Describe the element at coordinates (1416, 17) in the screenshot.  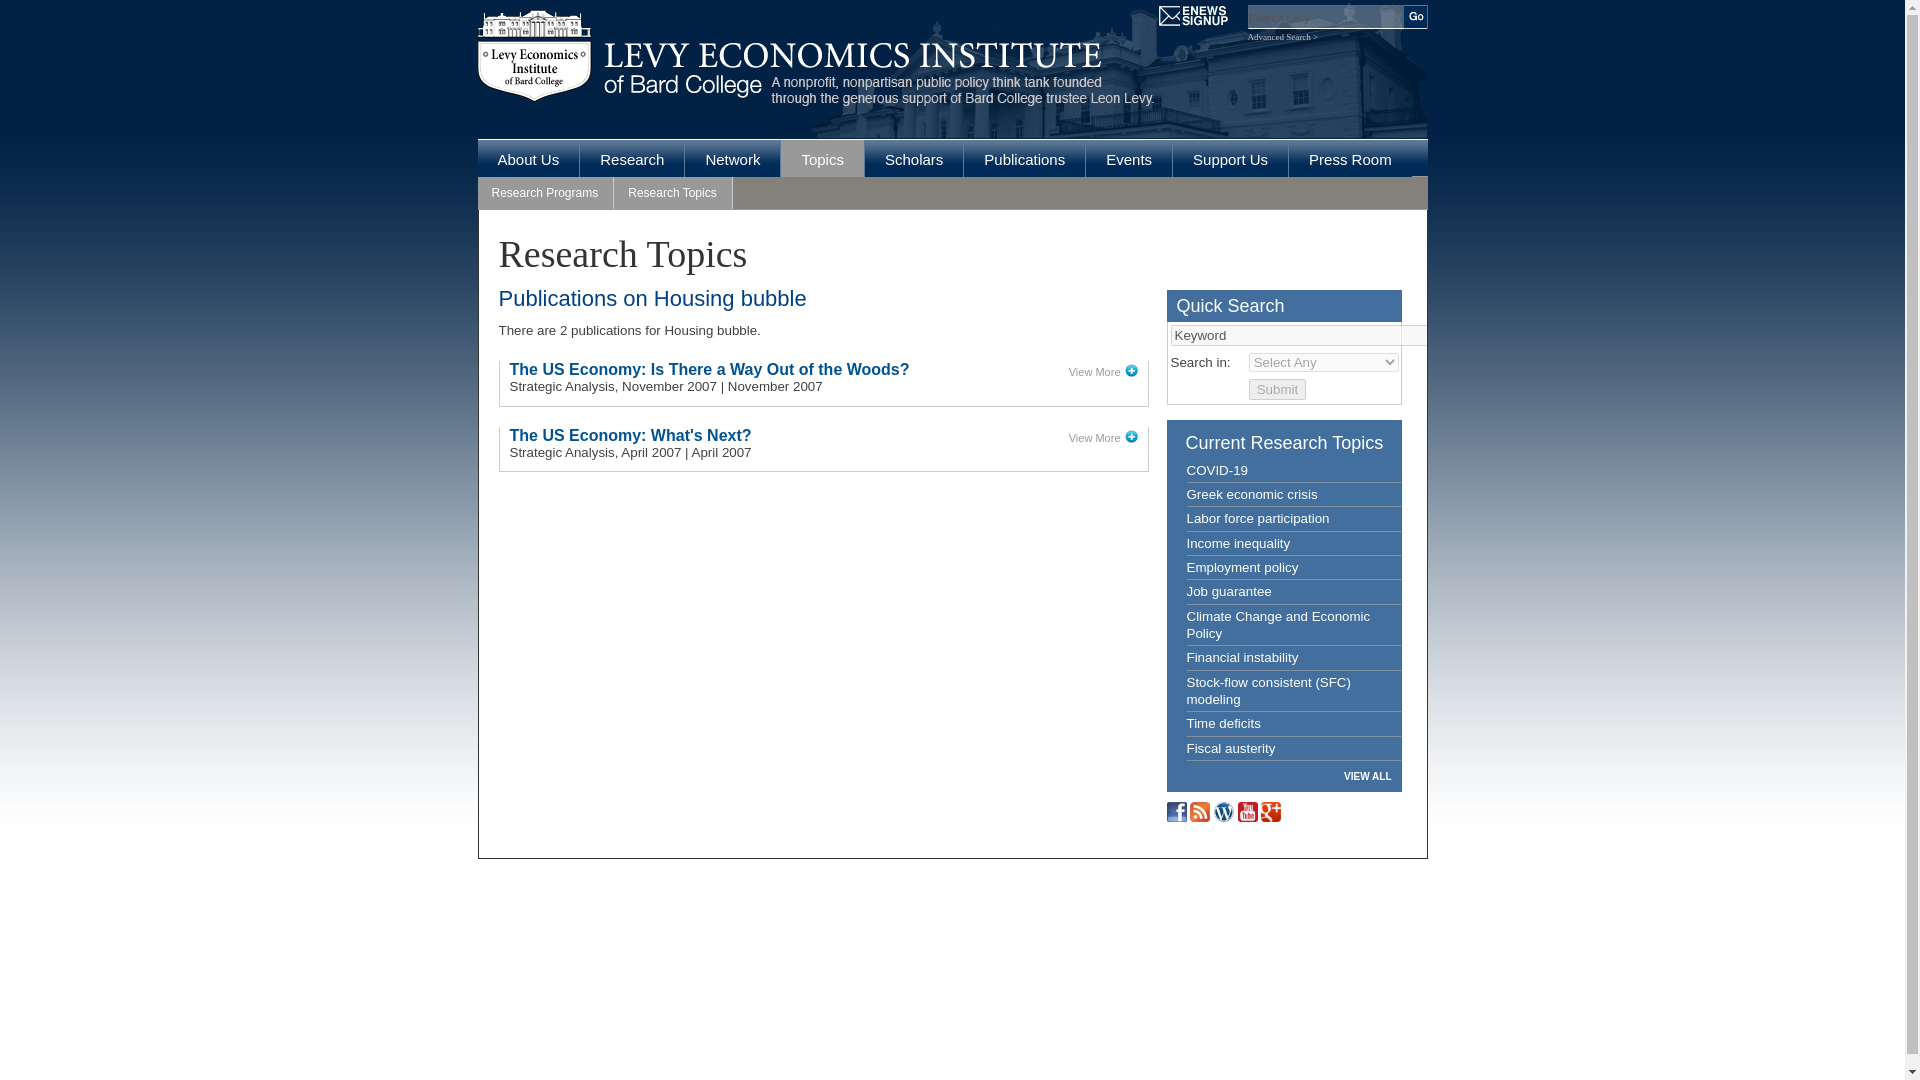
I see `Go` at that location.